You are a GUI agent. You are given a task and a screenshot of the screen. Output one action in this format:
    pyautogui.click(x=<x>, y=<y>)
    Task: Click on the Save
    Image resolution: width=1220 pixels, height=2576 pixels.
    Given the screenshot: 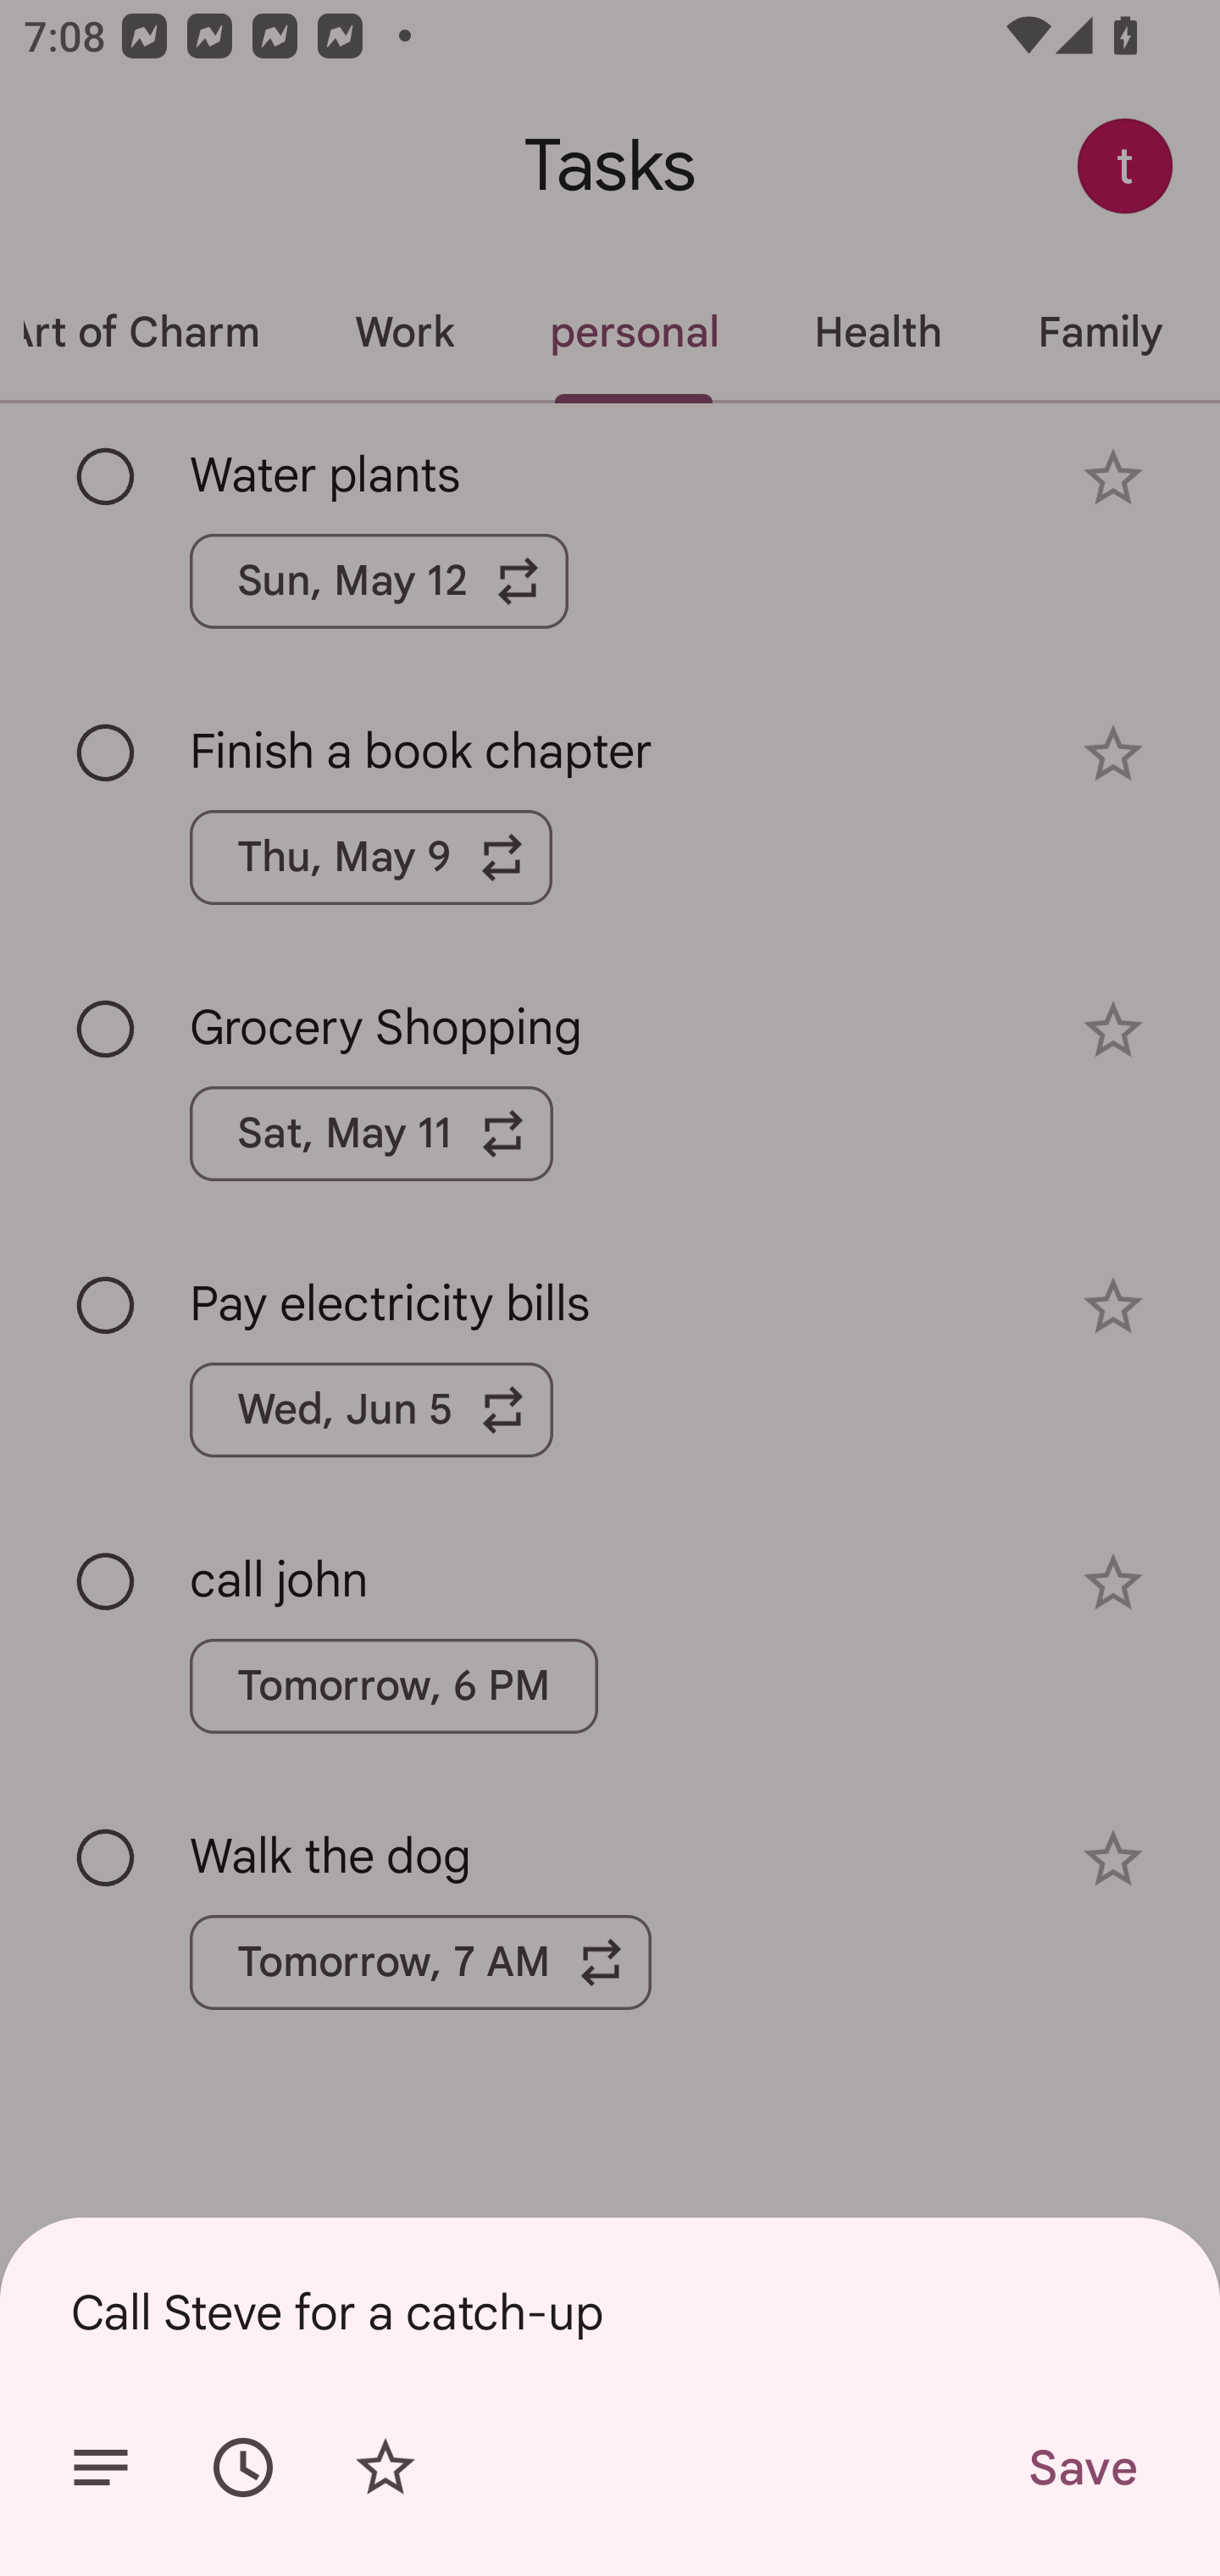 What is the action you would take?
    pyautogui.click(x=1081, y=2468)
    